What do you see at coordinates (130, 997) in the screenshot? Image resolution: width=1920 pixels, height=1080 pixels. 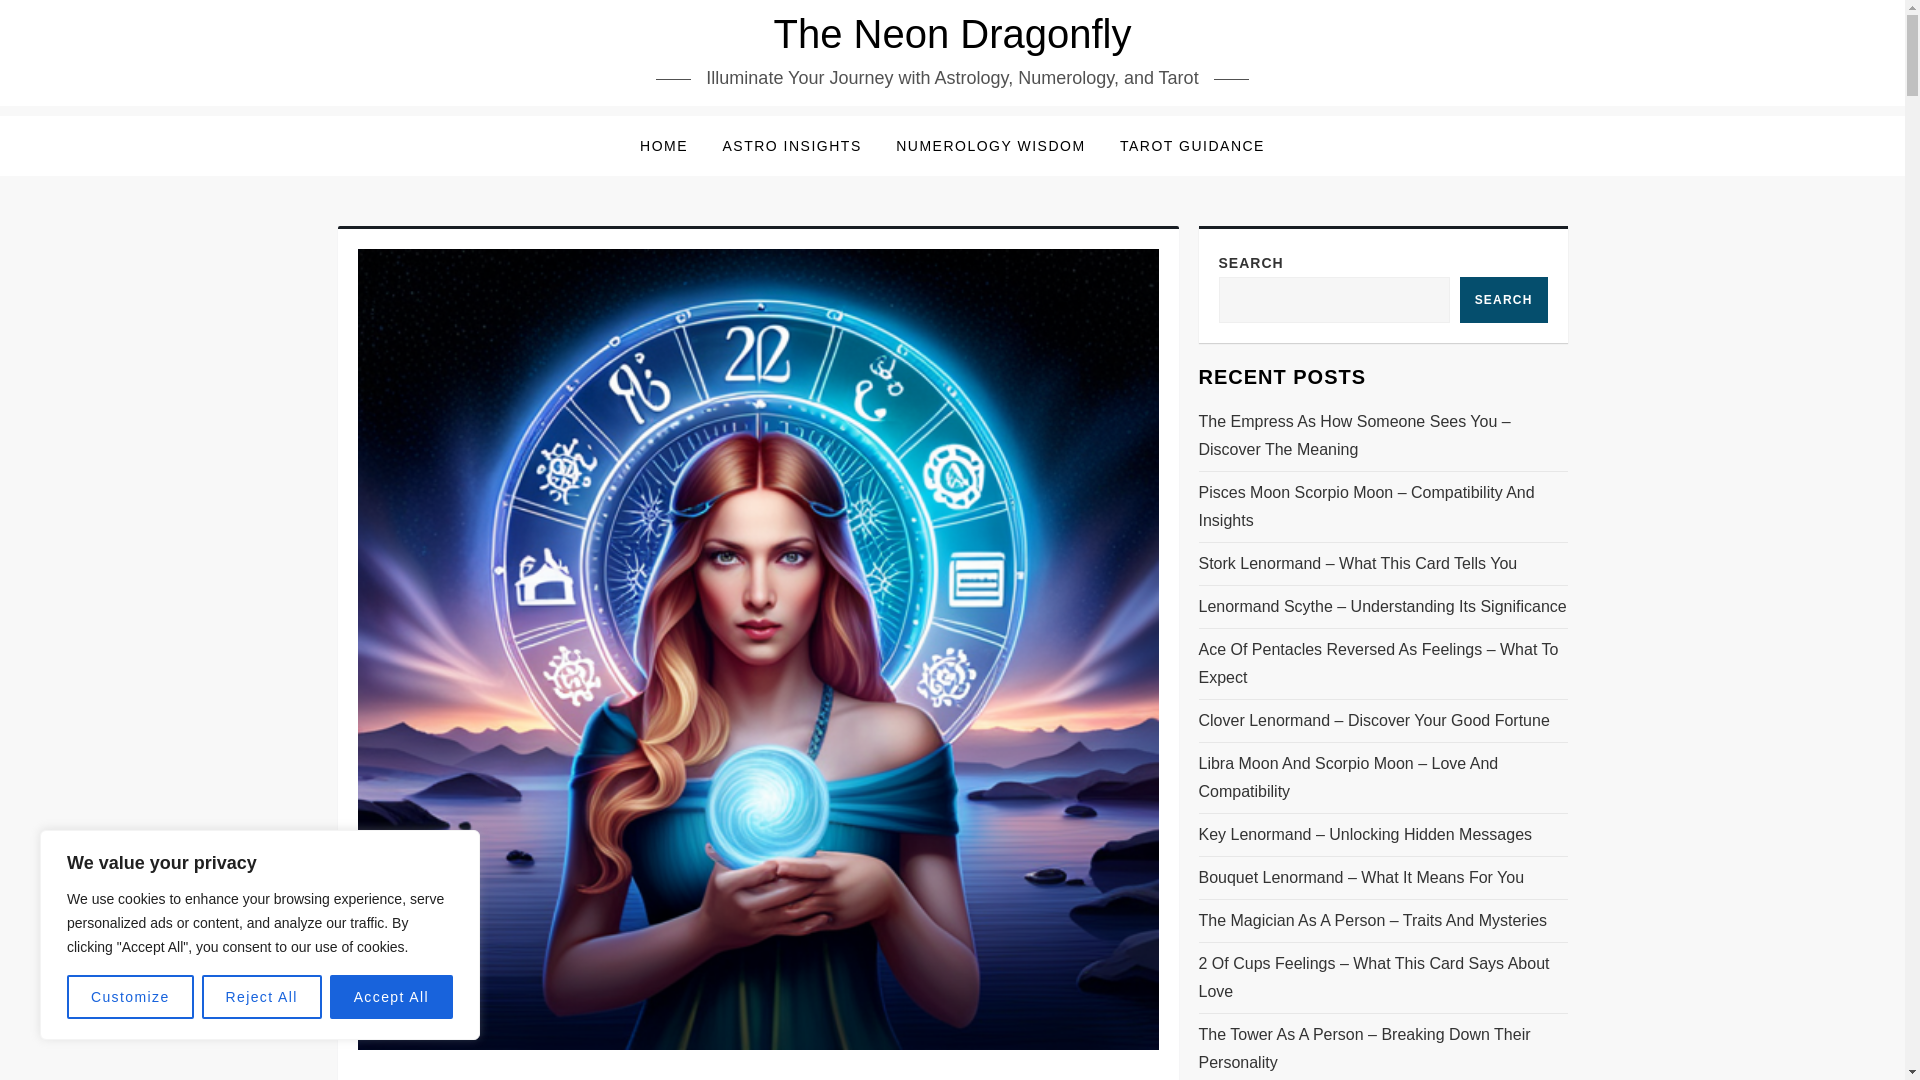 I see `Customize` at bounding box center [130, 997].